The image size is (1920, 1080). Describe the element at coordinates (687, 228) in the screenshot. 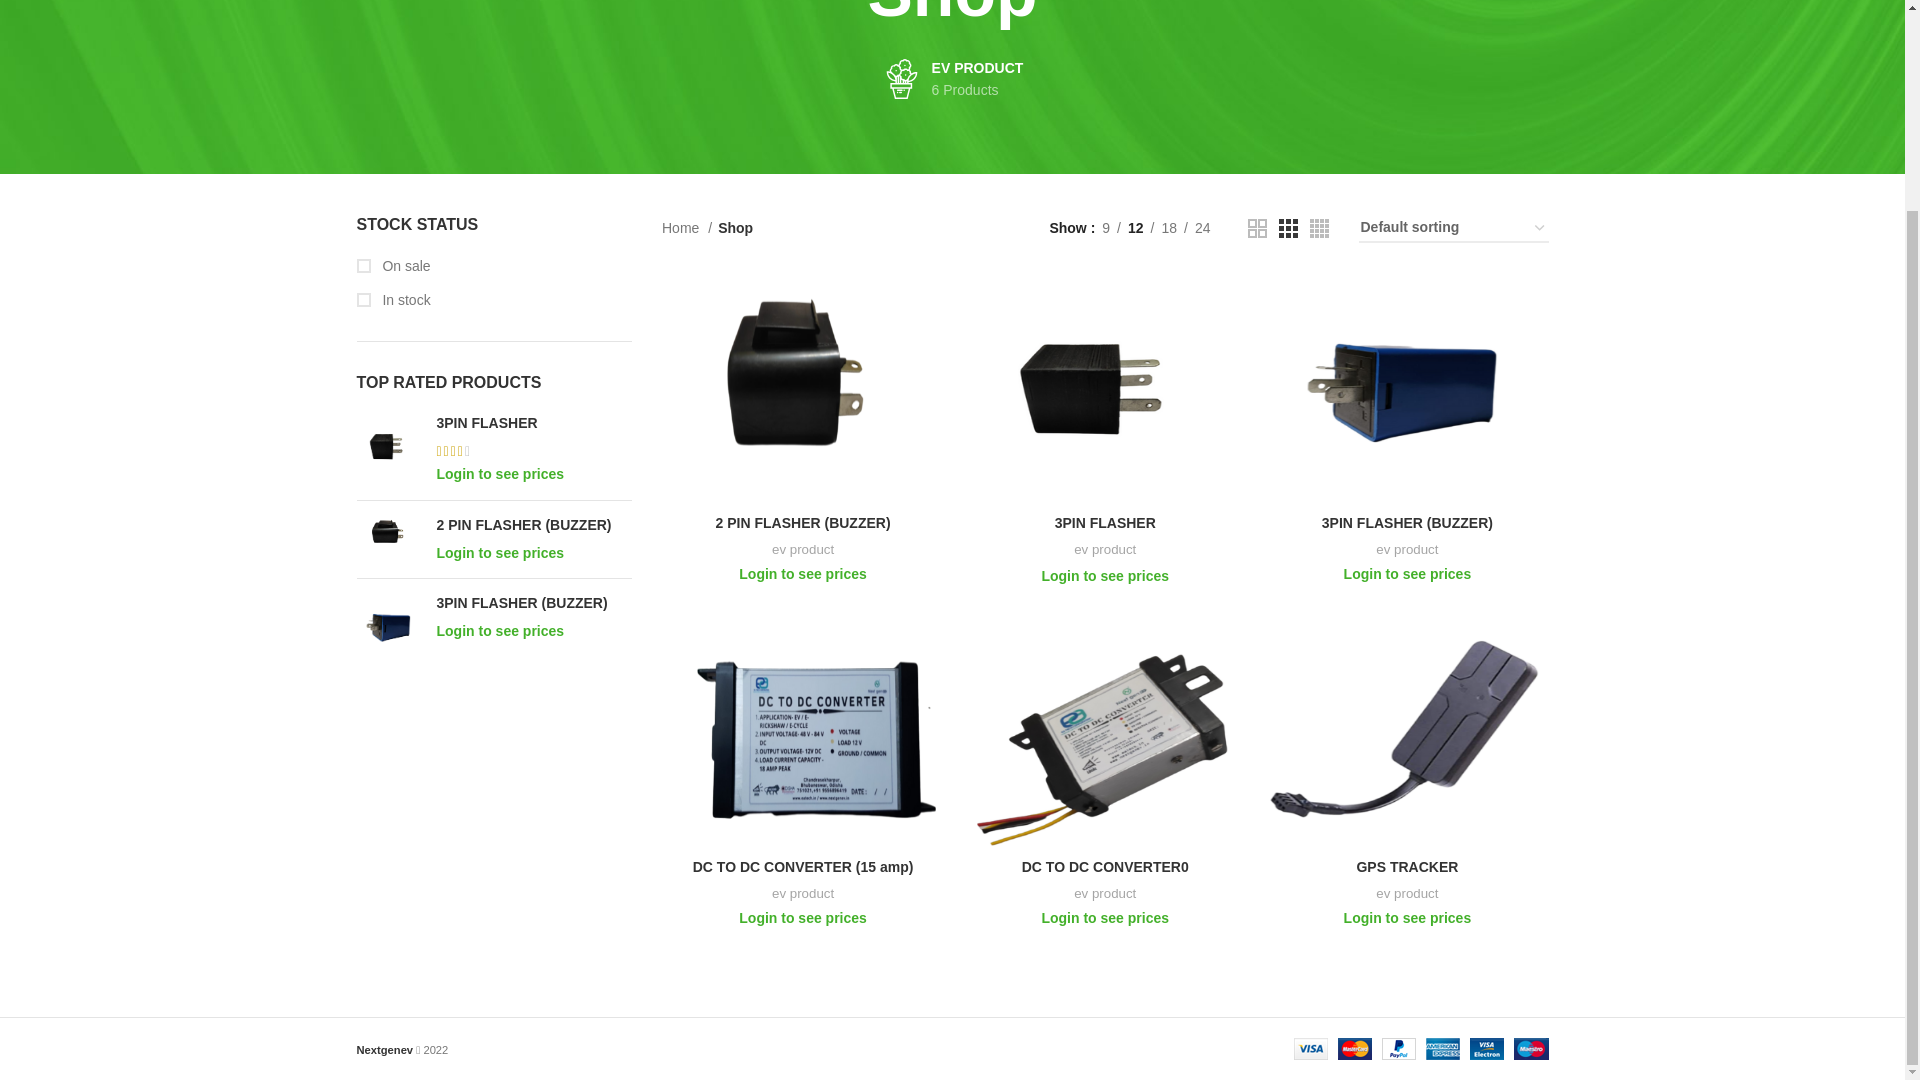

I see `3PIN FLASHER` at that location.